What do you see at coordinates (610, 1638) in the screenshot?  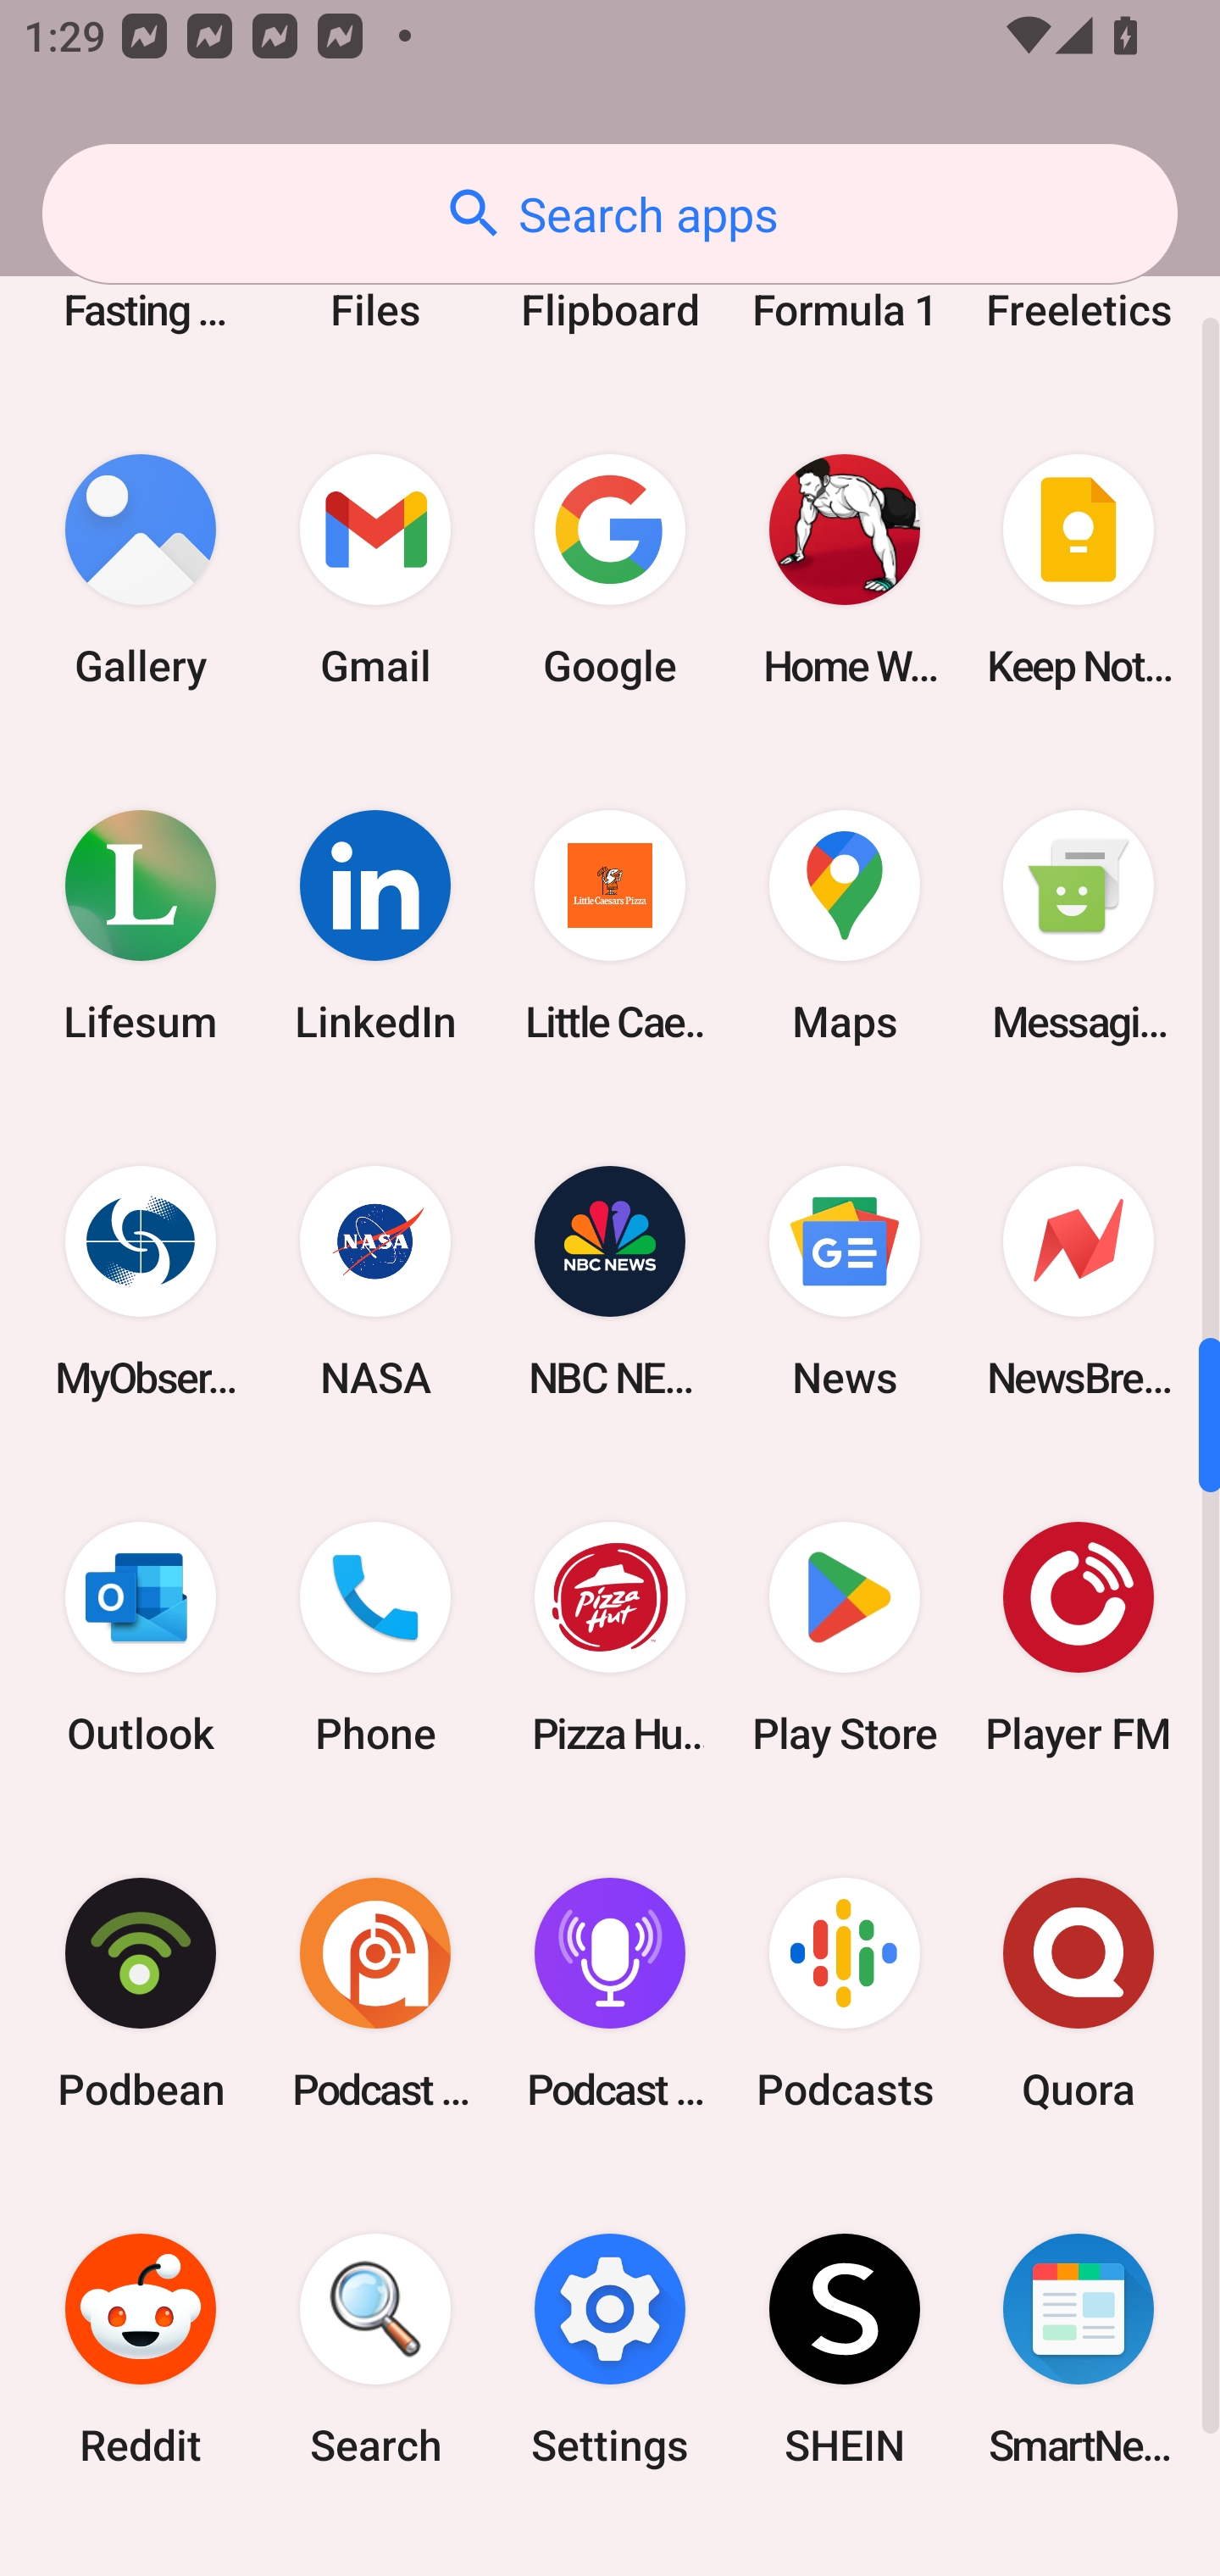 I see `Pizza Hut HK & Macau` at bounding box center [610, 1638].